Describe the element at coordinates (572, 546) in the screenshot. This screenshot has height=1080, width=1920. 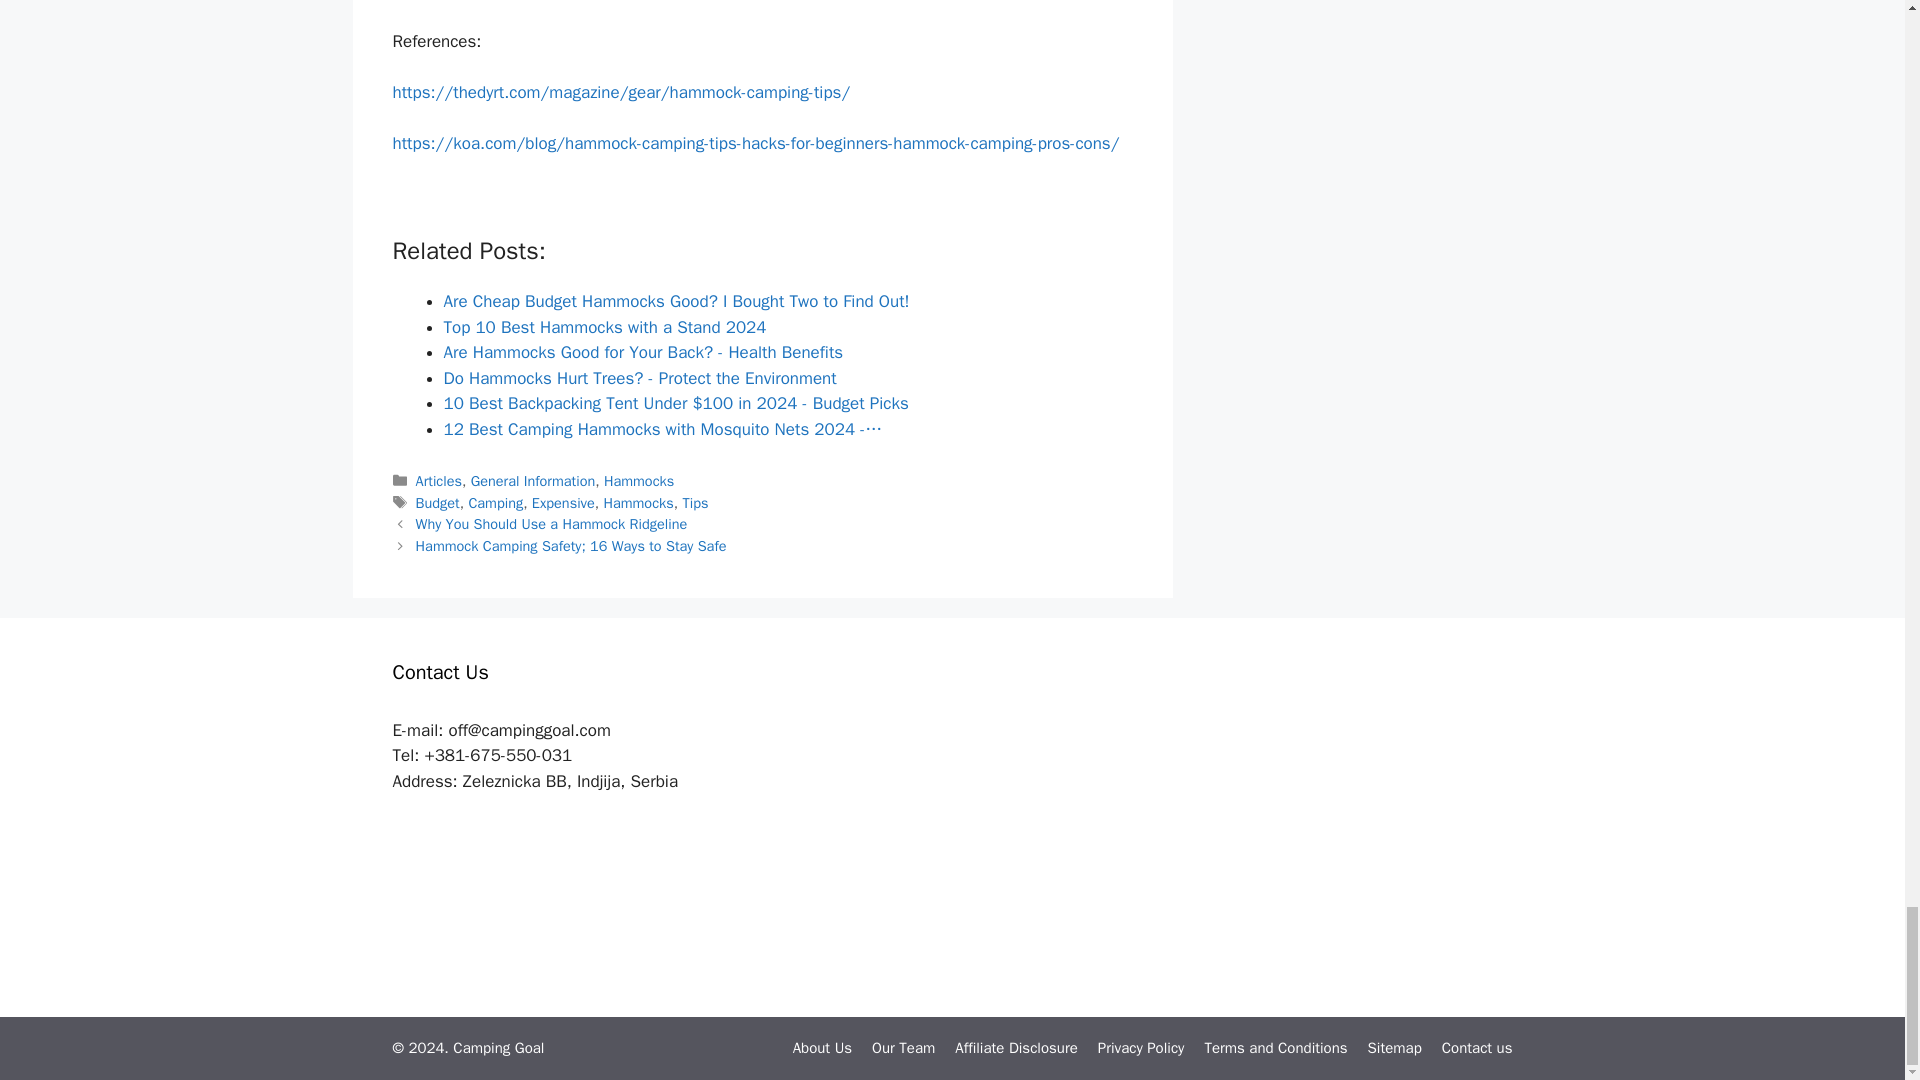
I see `Hammock Camping Safety; 16 Ways to Stay Safe` at that location.